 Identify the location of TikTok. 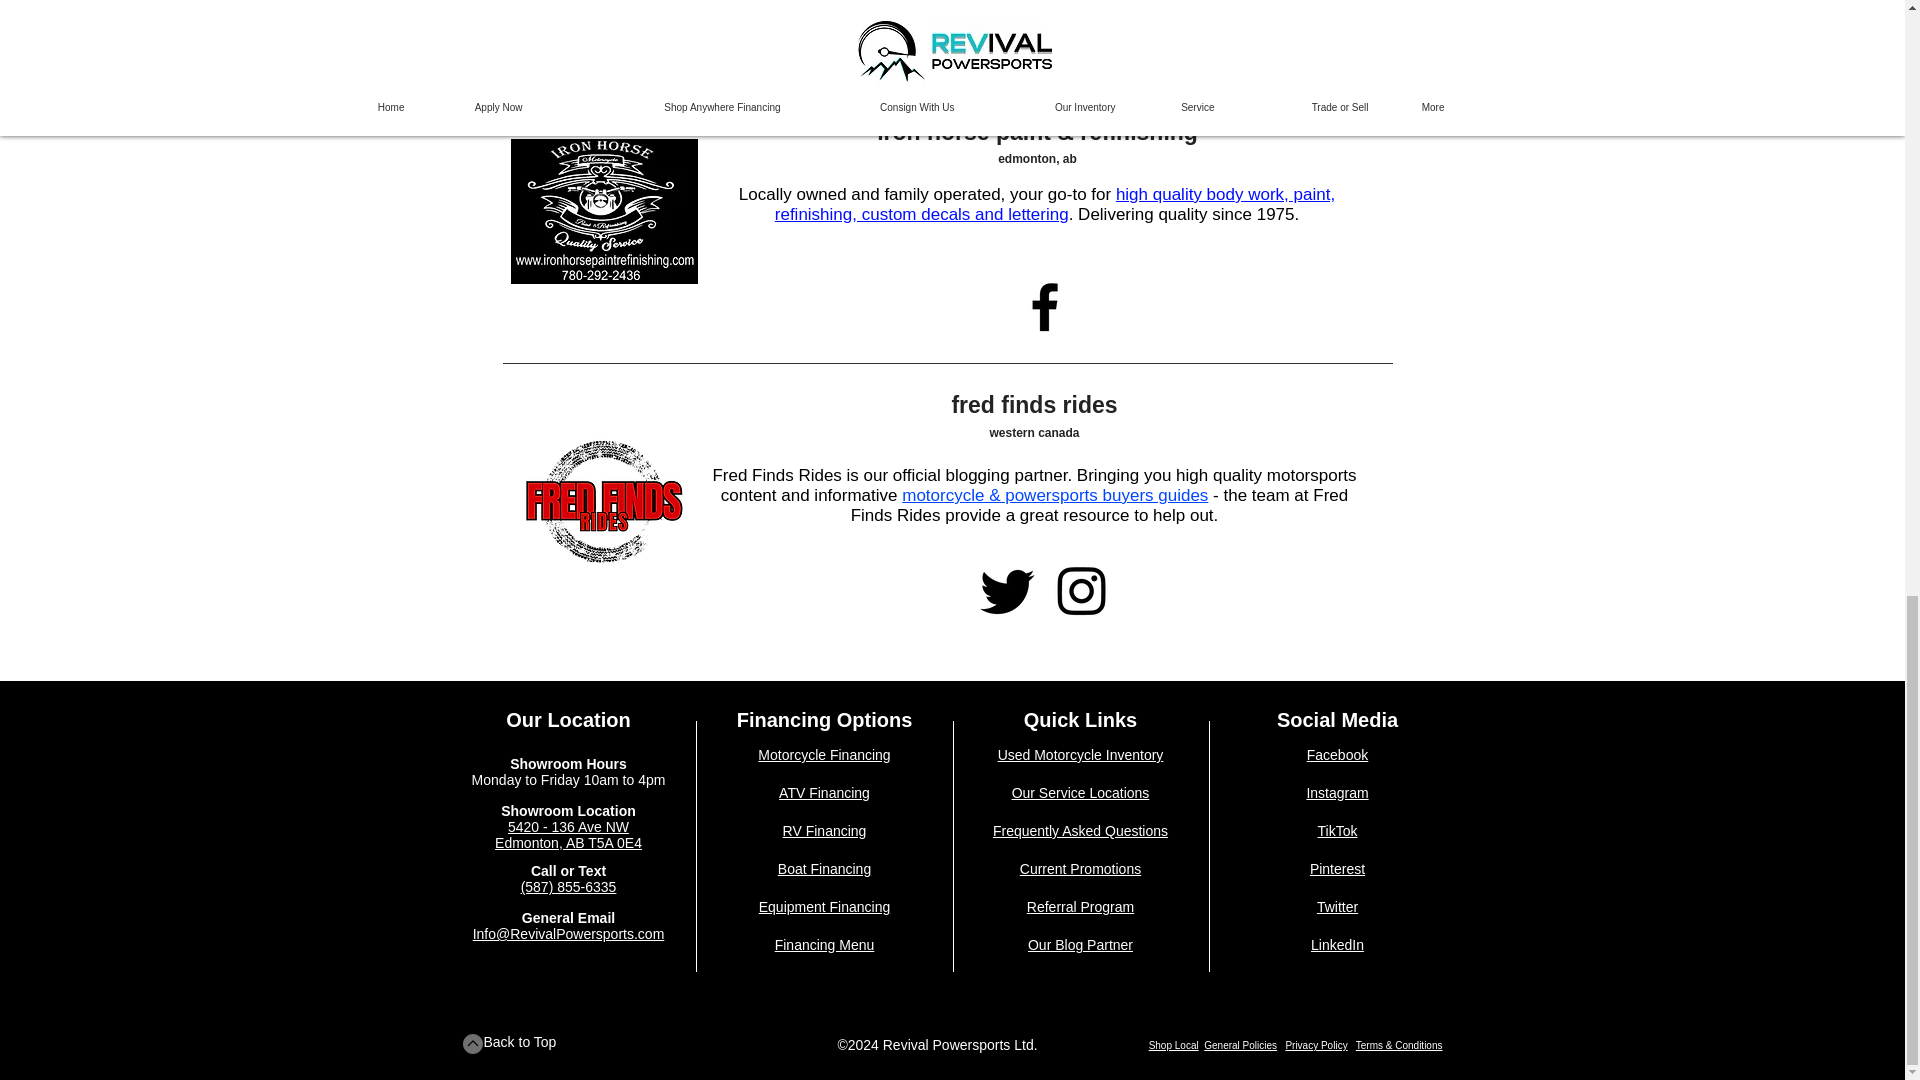
(1337, 830).